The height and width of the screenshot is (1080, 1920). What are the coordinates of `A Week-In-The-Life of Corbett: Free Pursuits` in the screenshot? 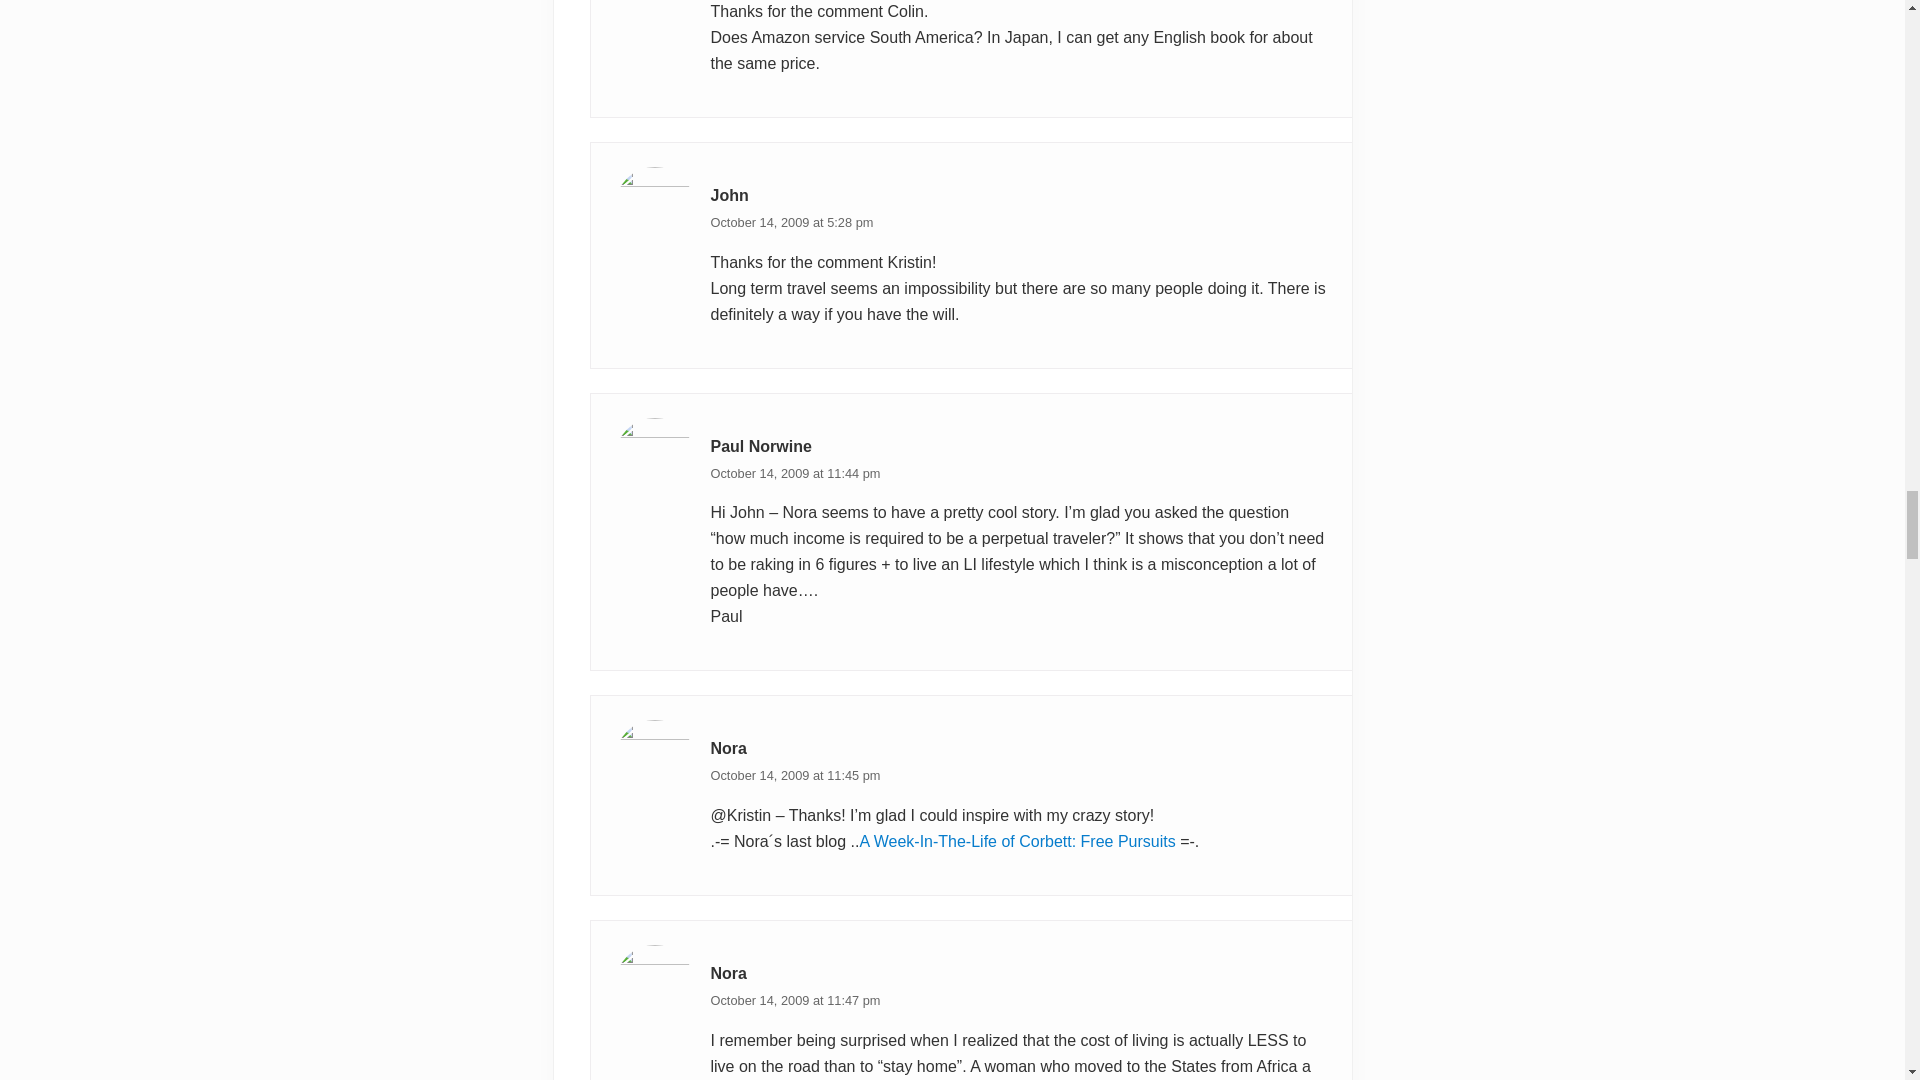 It's located at (1016, 840).